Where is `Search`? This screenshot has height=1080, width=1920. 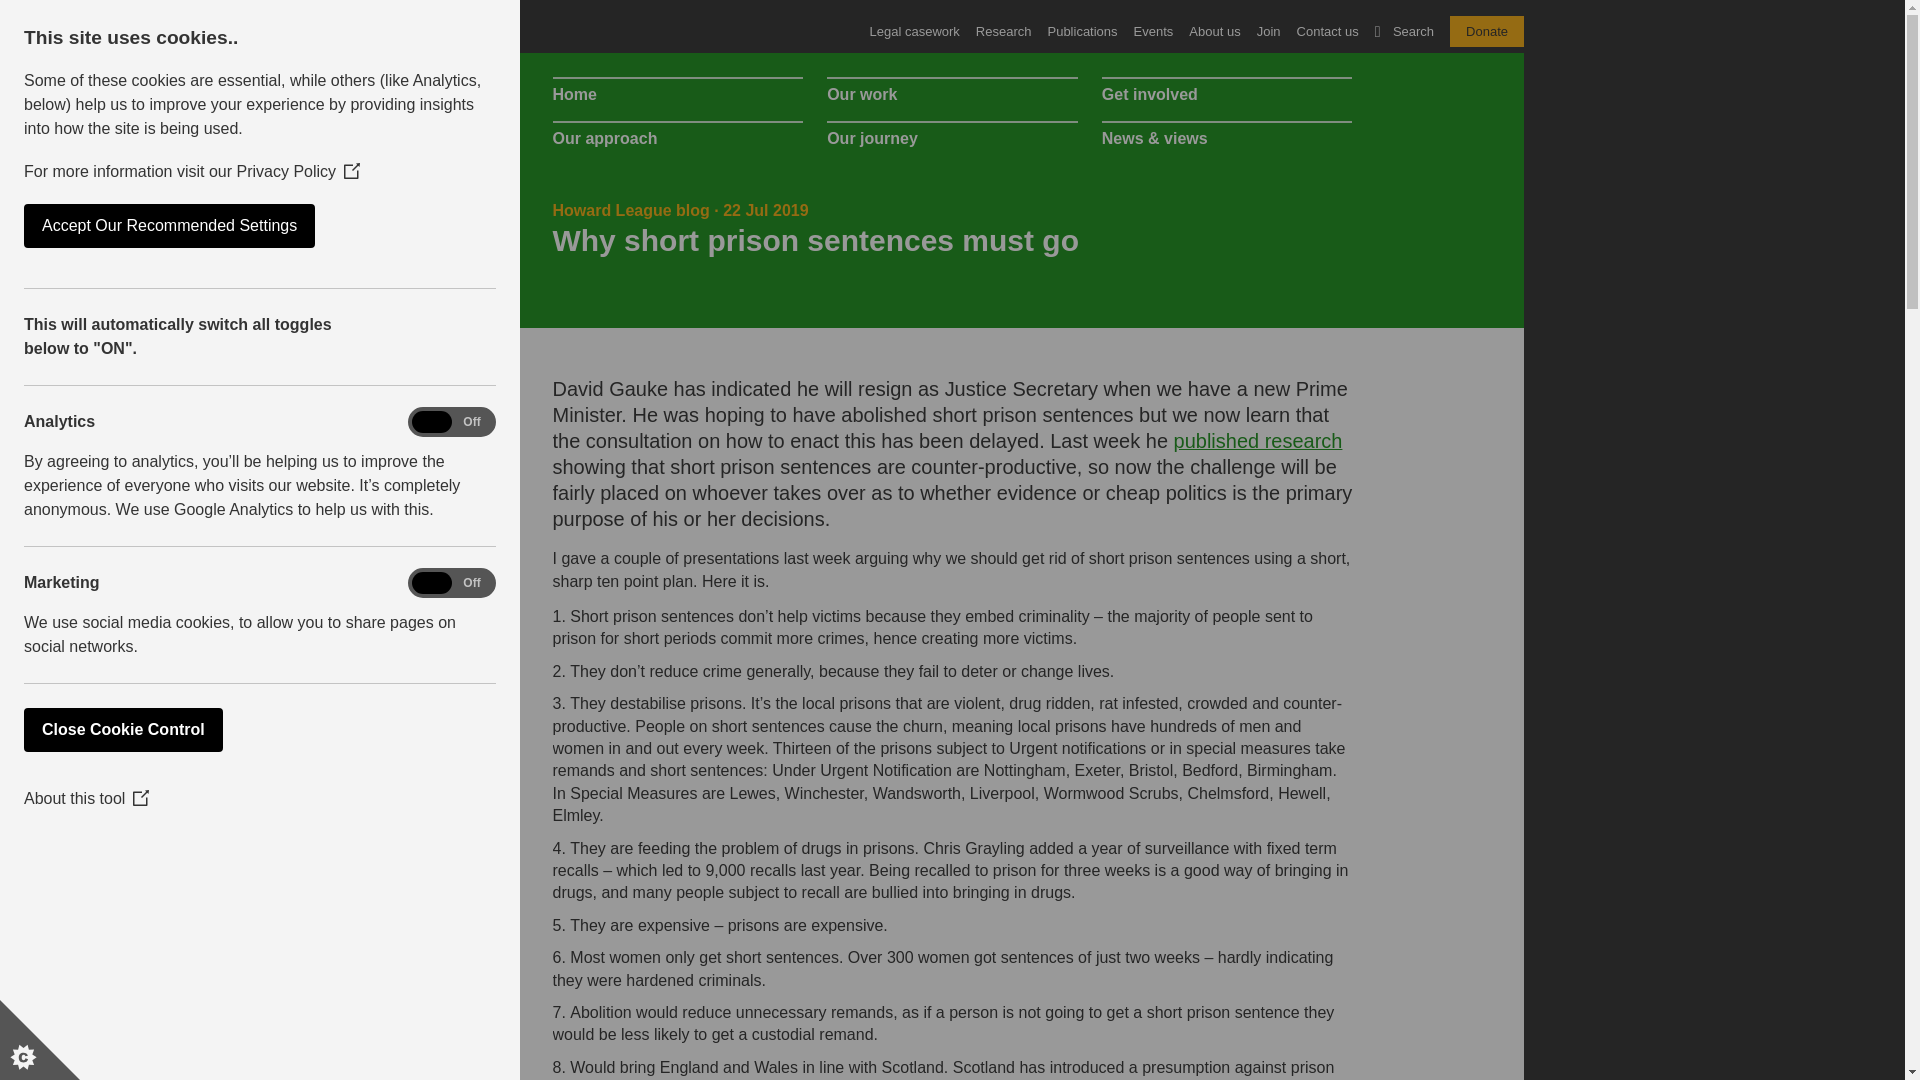 Search is located at coordinates (1114, 224).